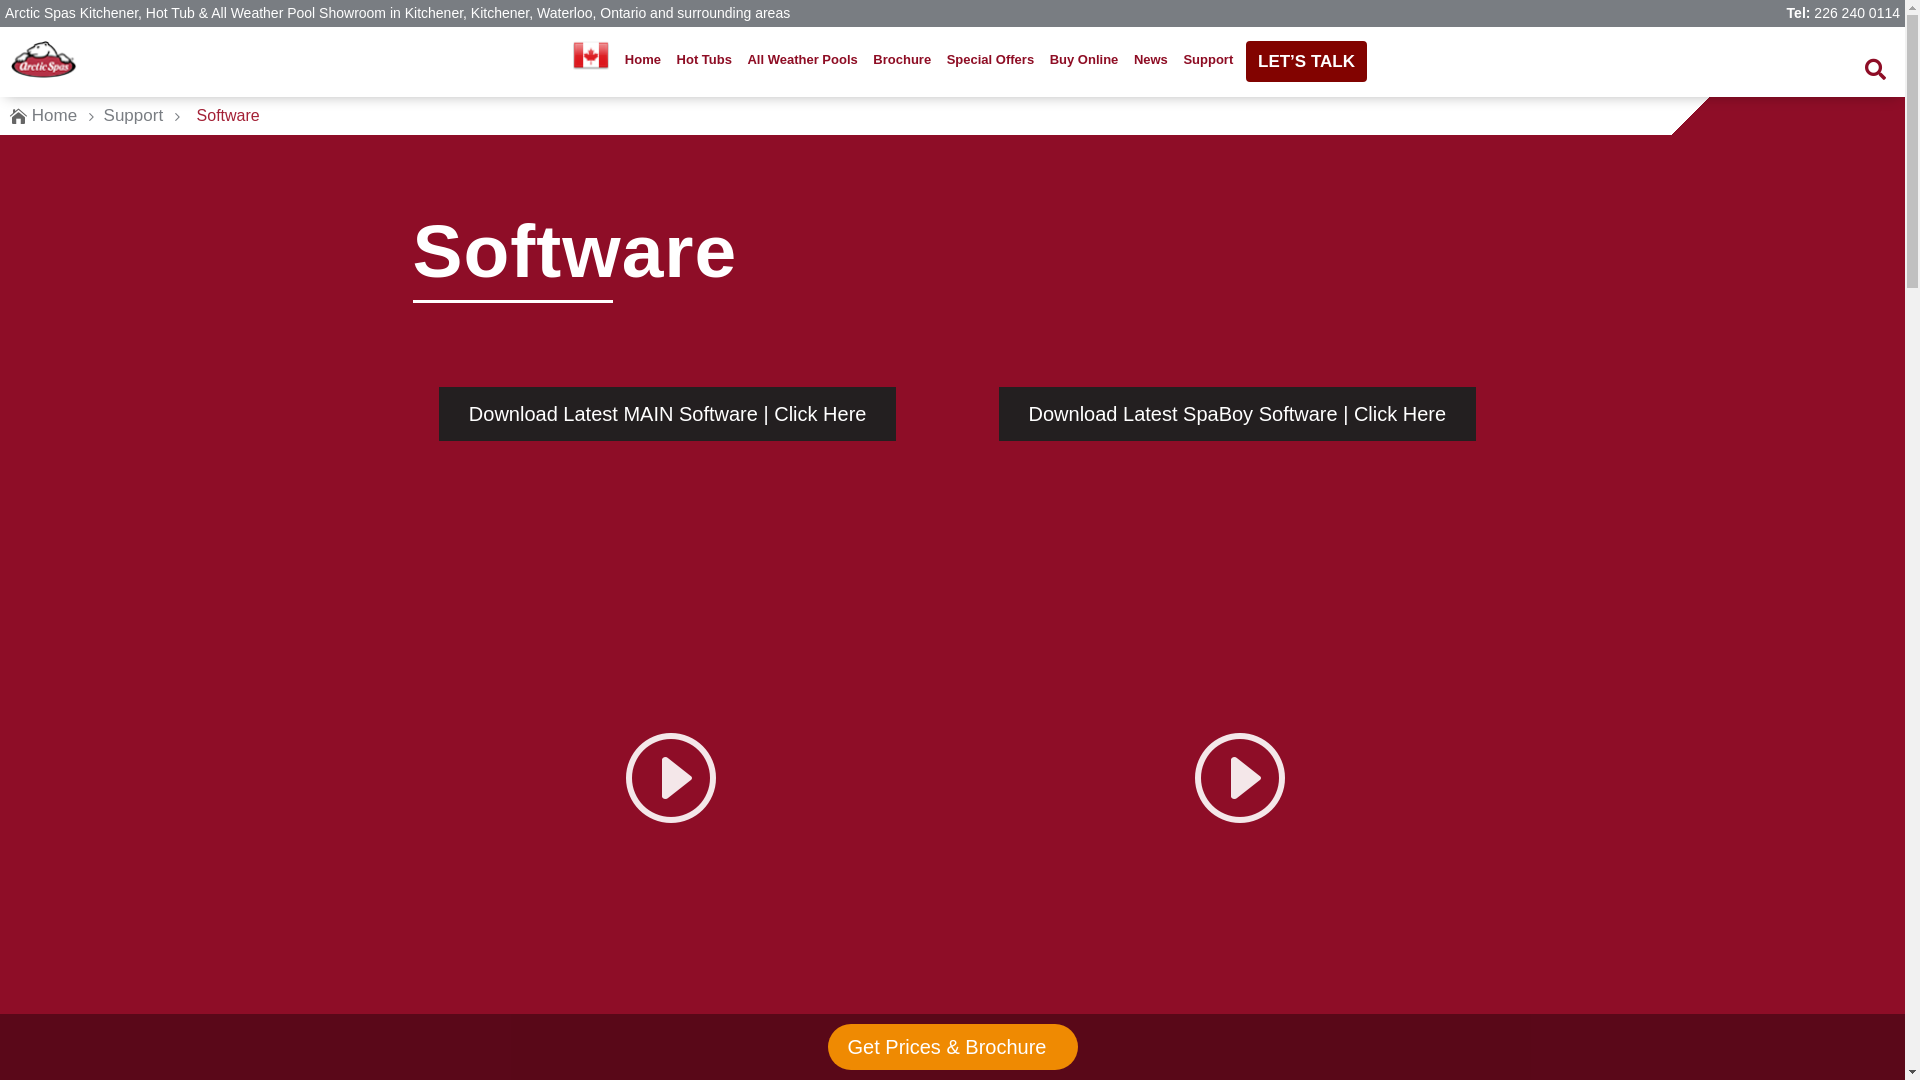  Describe the element at coordinates (1084, 60) in the screenshot. I see `Buy Online` at that location.